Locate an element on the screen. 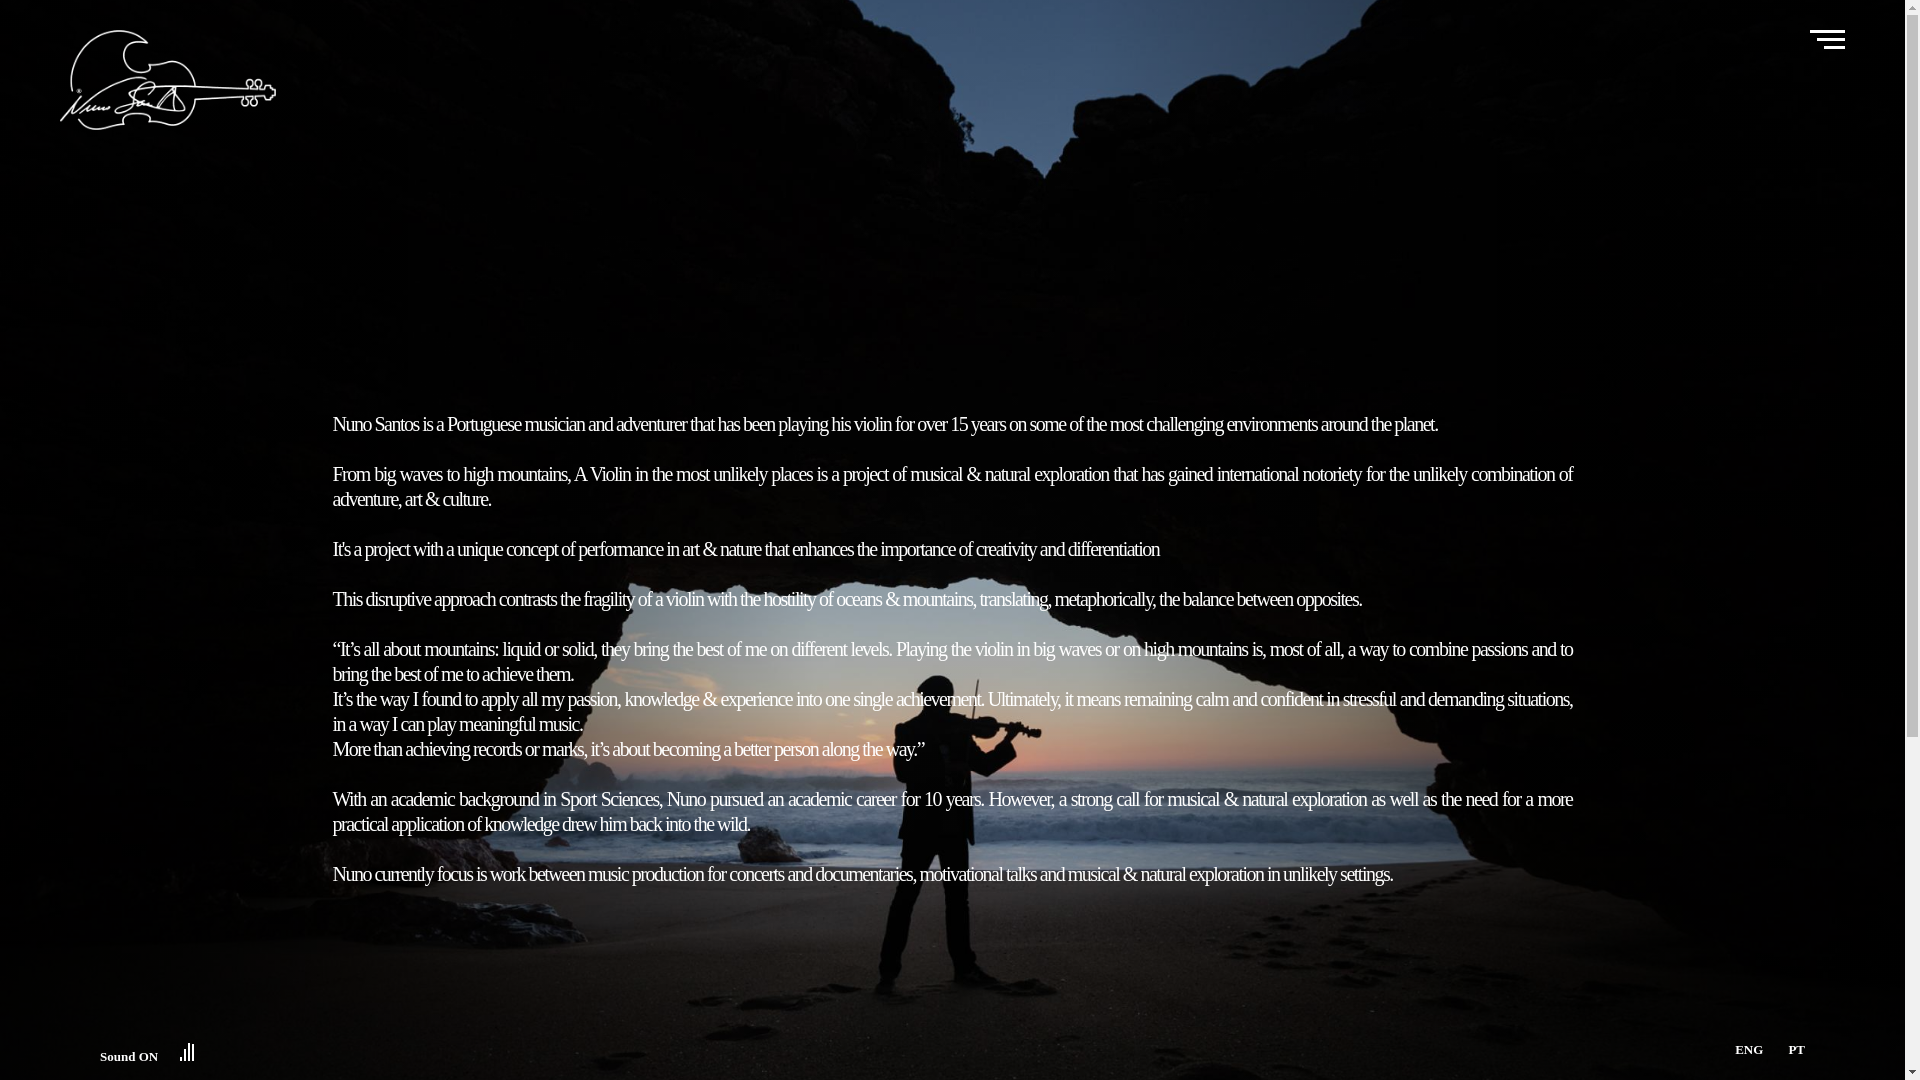 The image size is (1920, 1080). Sound ON is located at coordinates (147, 1050).